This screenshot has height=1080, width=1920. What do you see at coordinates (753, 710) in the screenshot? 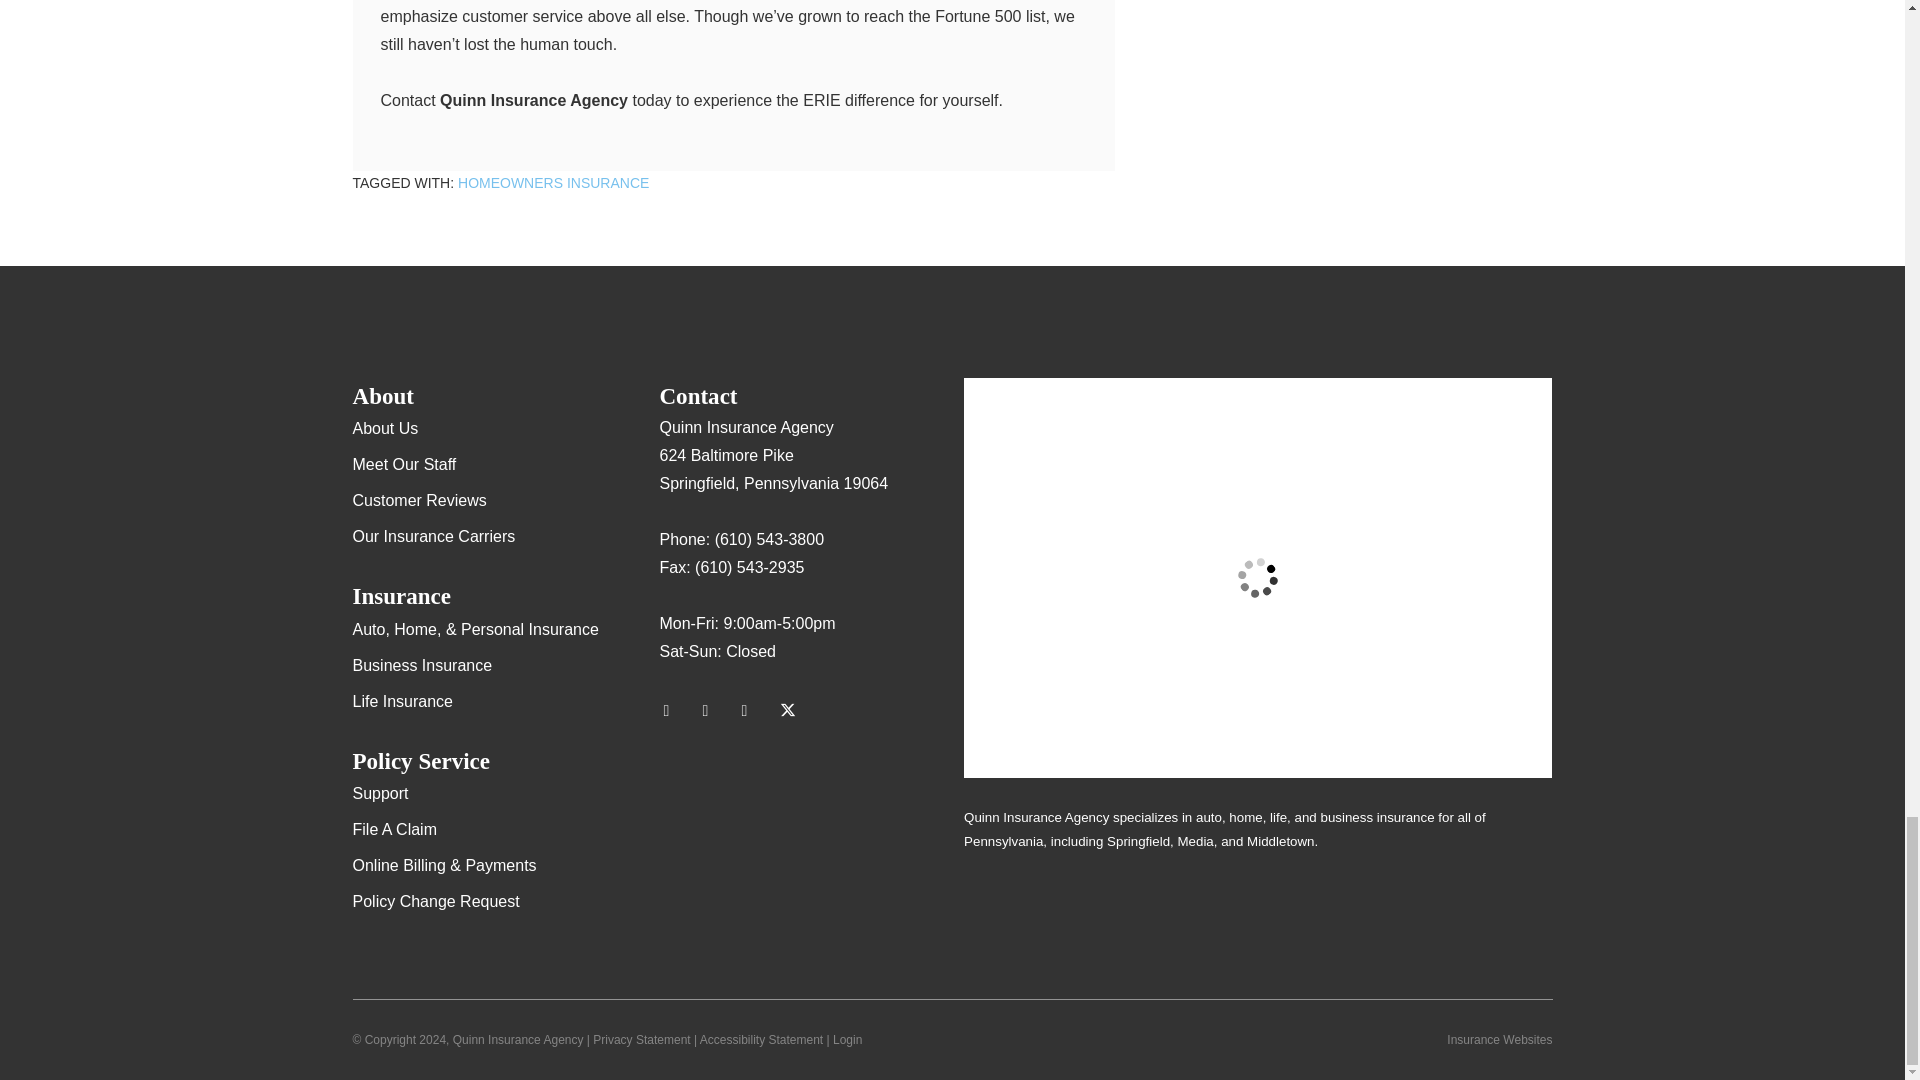
I see `Facebook` at bounding box center [753, 710].